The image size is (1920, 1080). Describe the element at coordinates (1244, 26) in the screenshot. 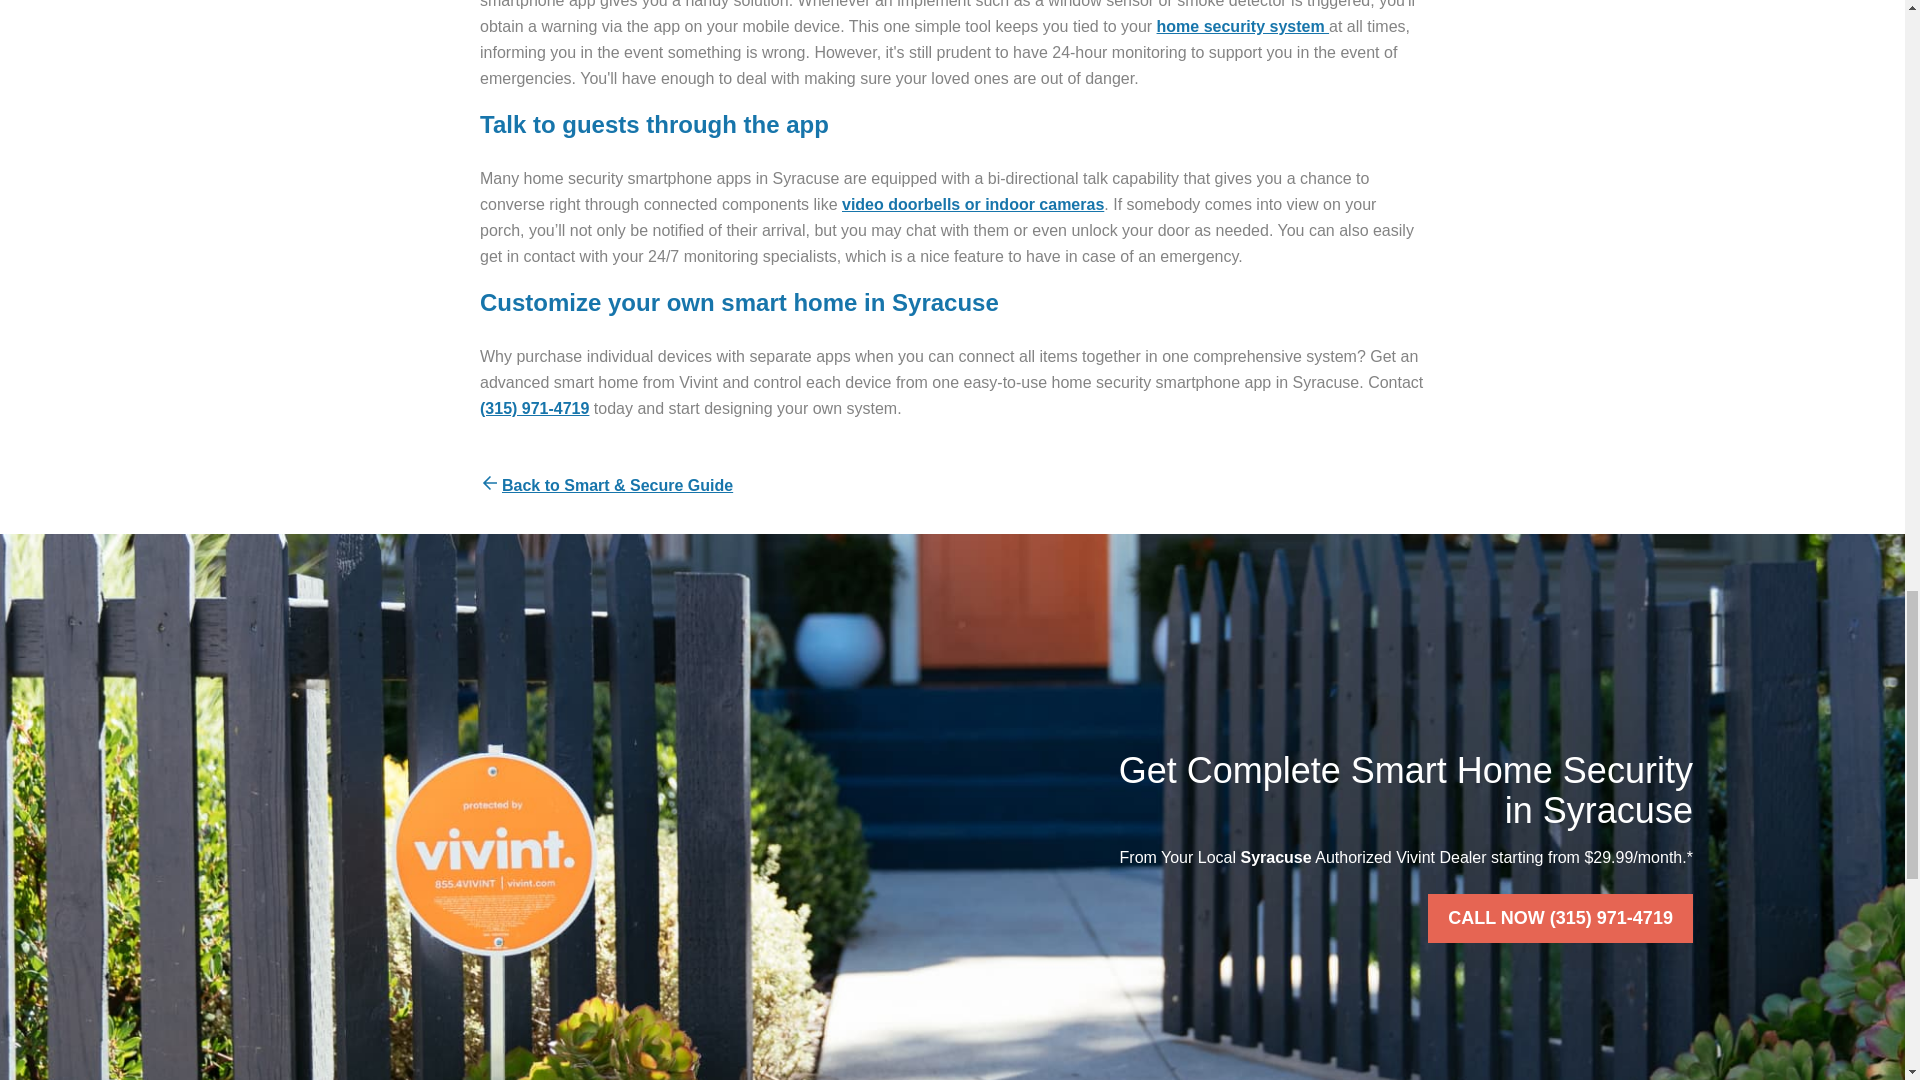

I see `Home security in Syracuse` at that location.